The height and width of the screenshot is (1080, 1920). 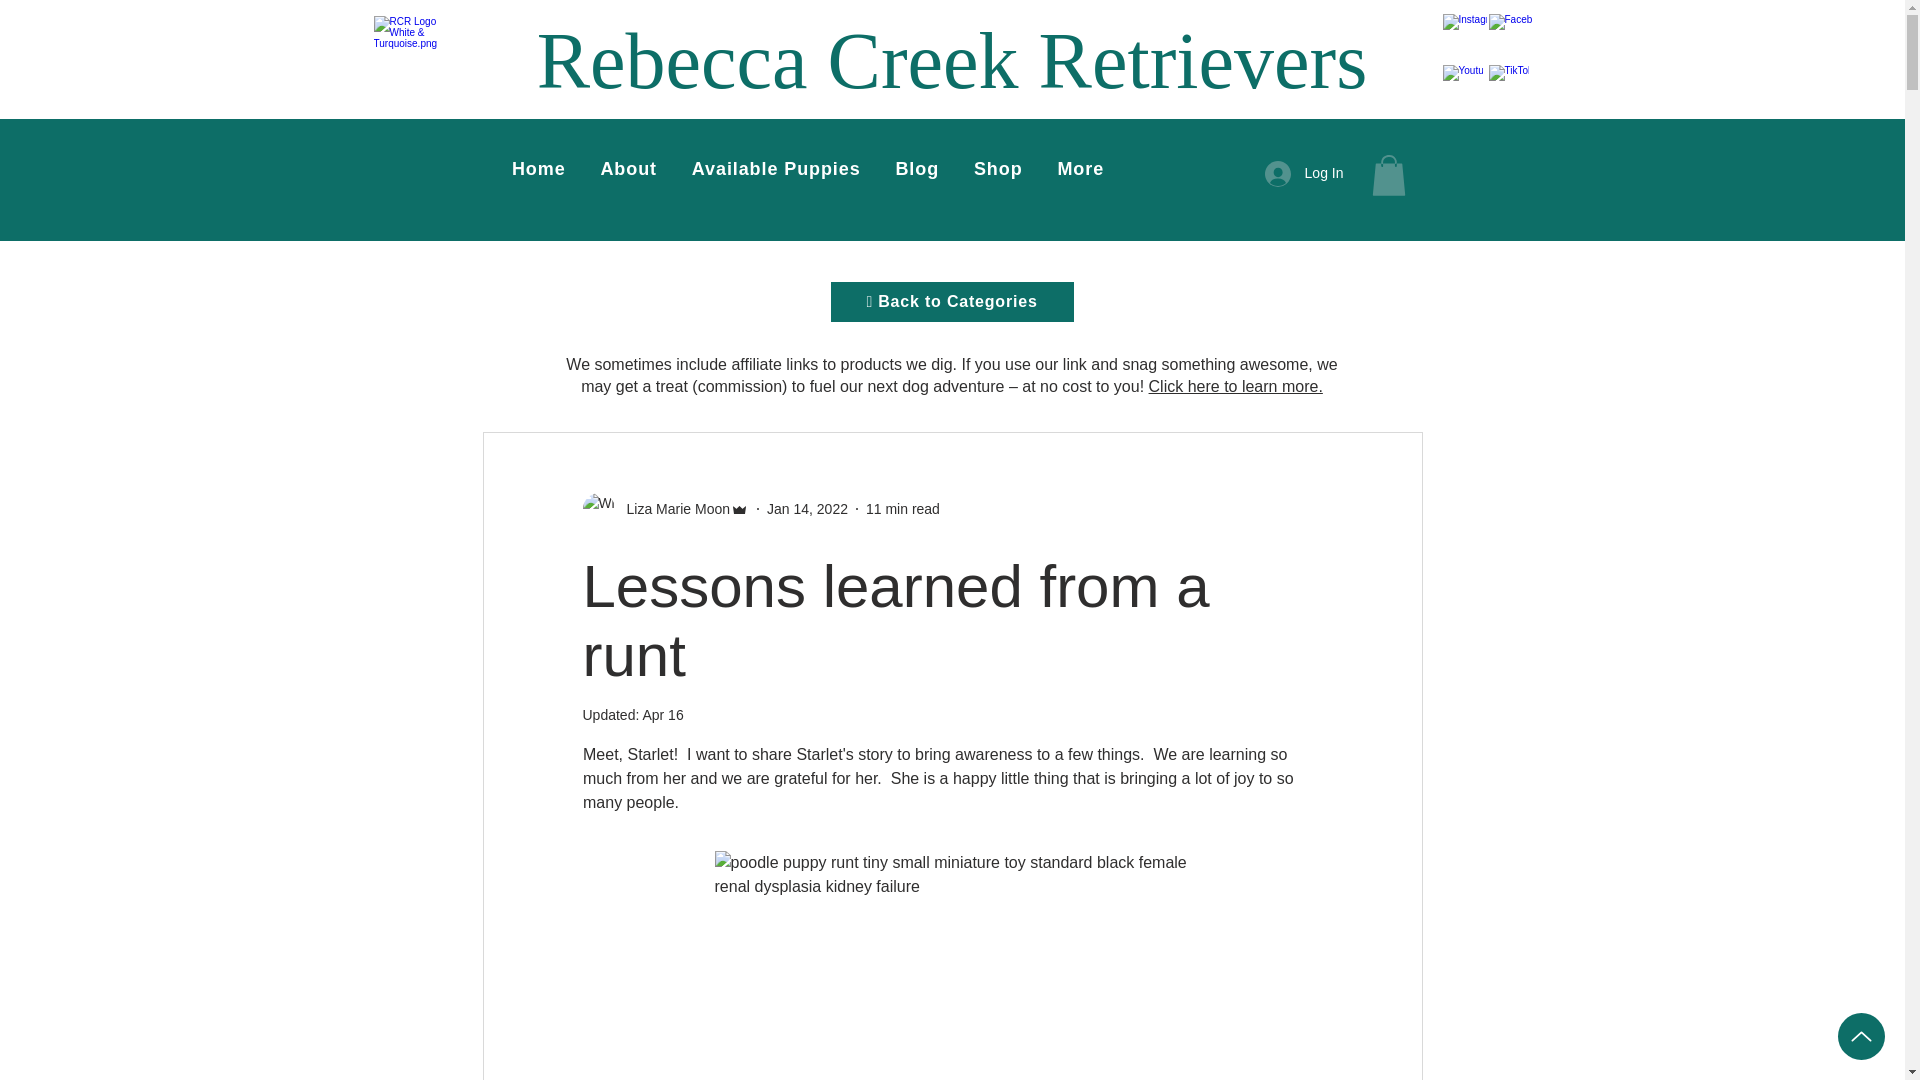 I want to click on Home, so click(x=538, y=170).